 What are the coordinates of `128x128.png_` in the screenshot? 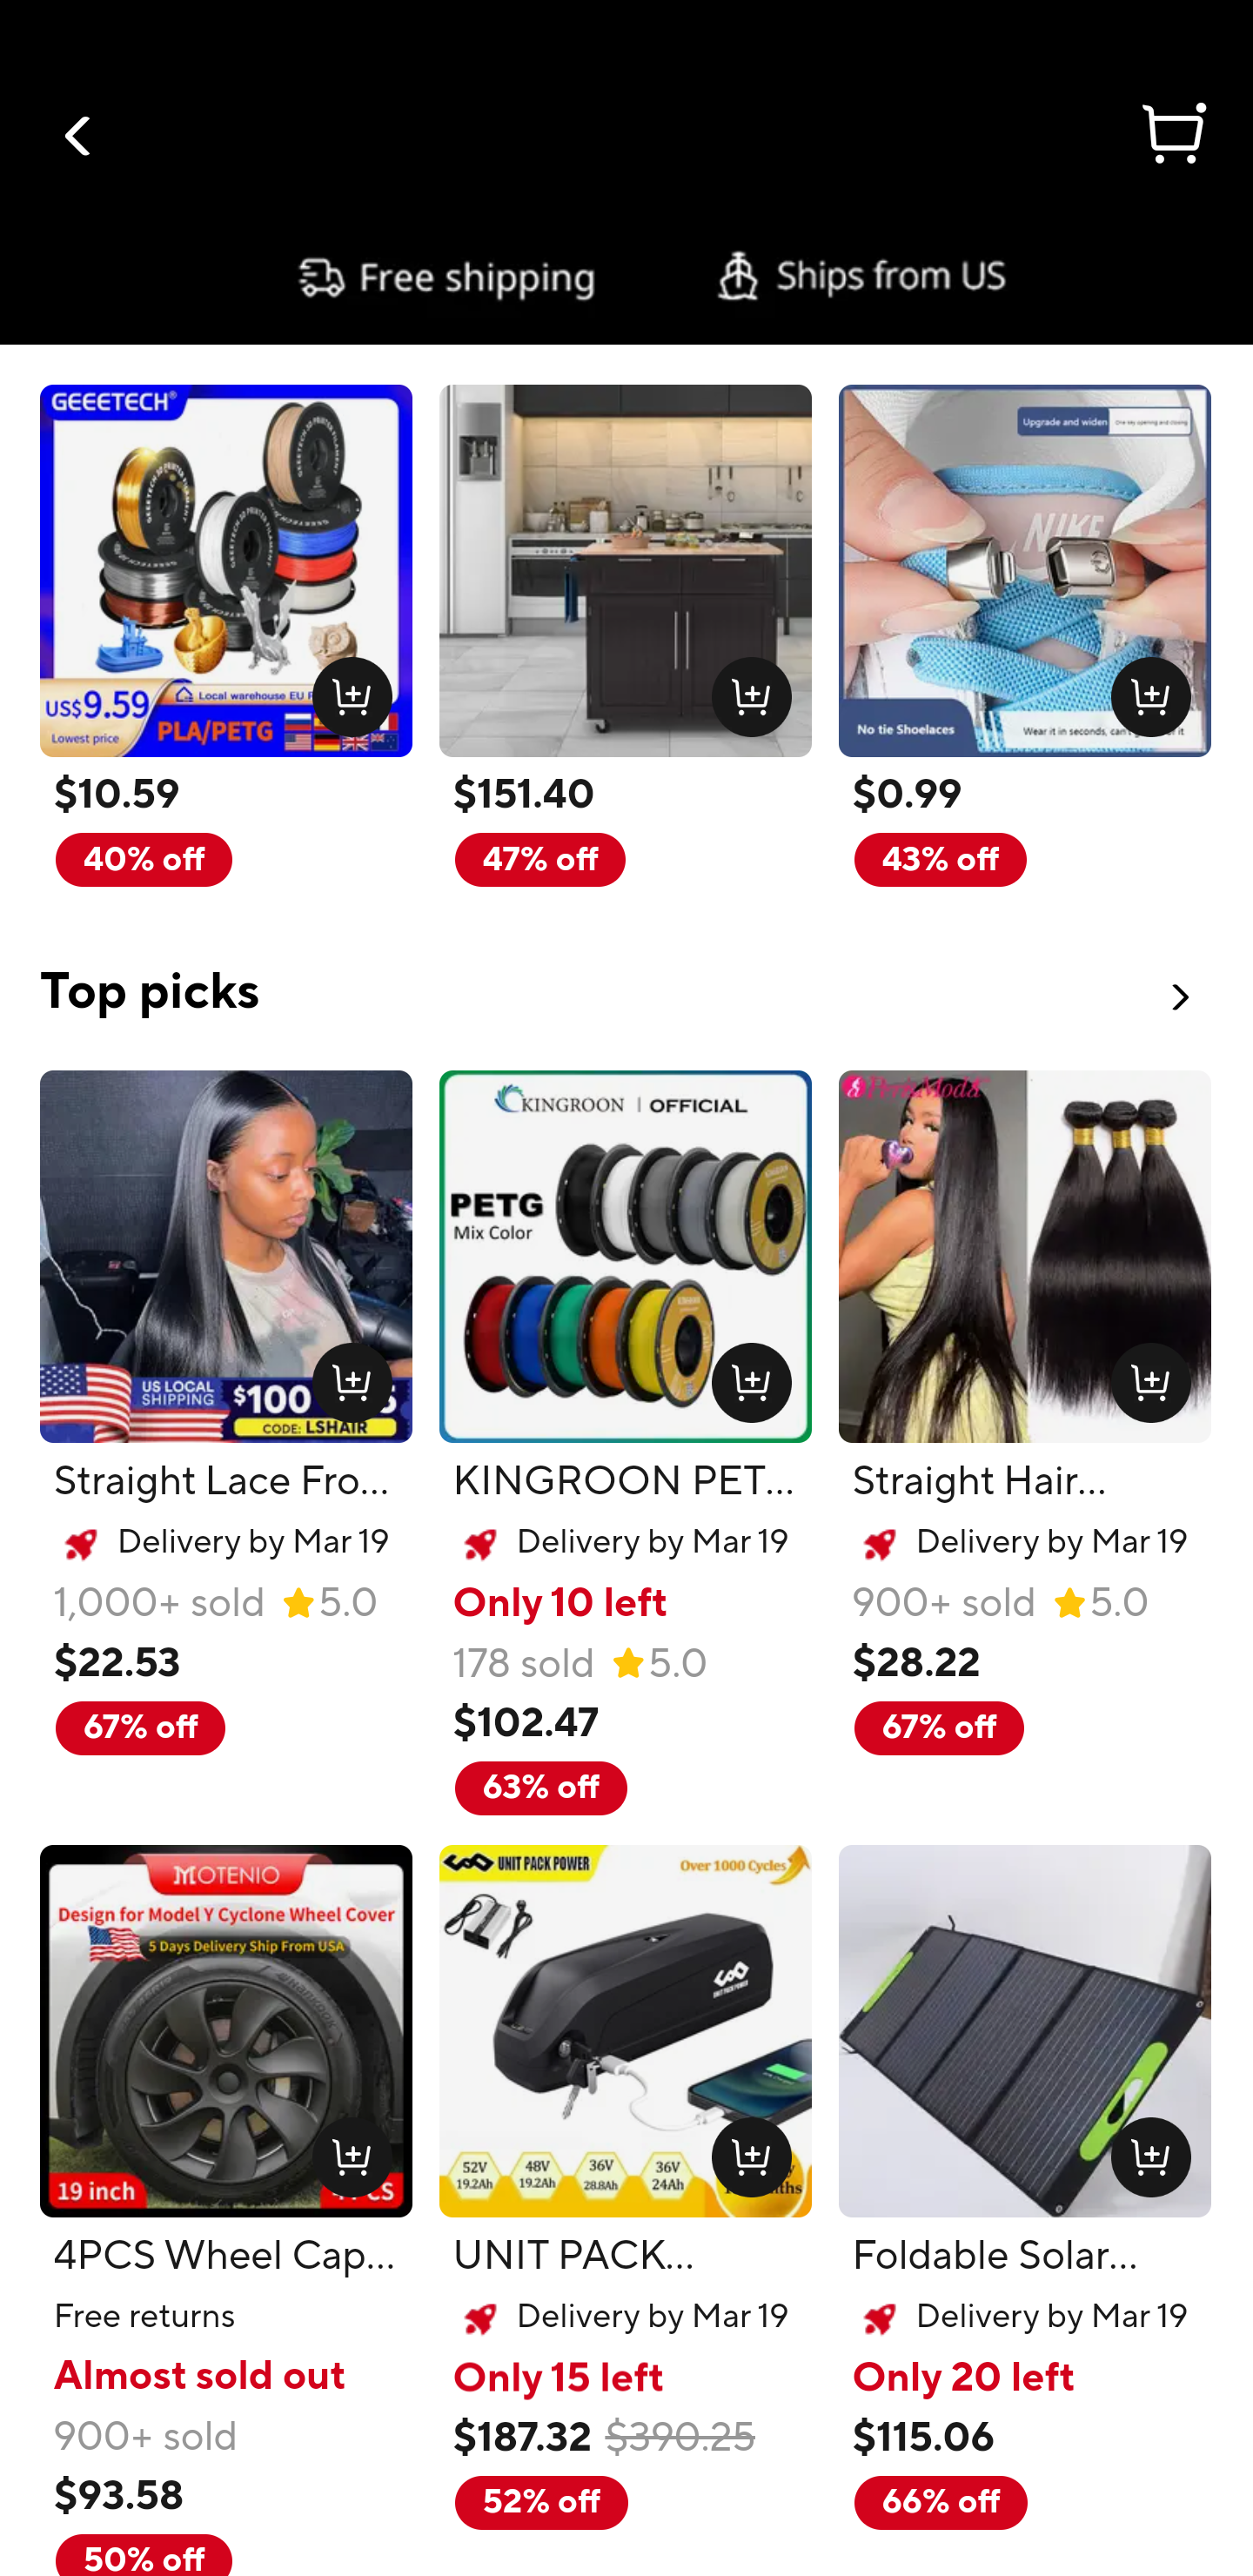 It's located at (345, 2150).